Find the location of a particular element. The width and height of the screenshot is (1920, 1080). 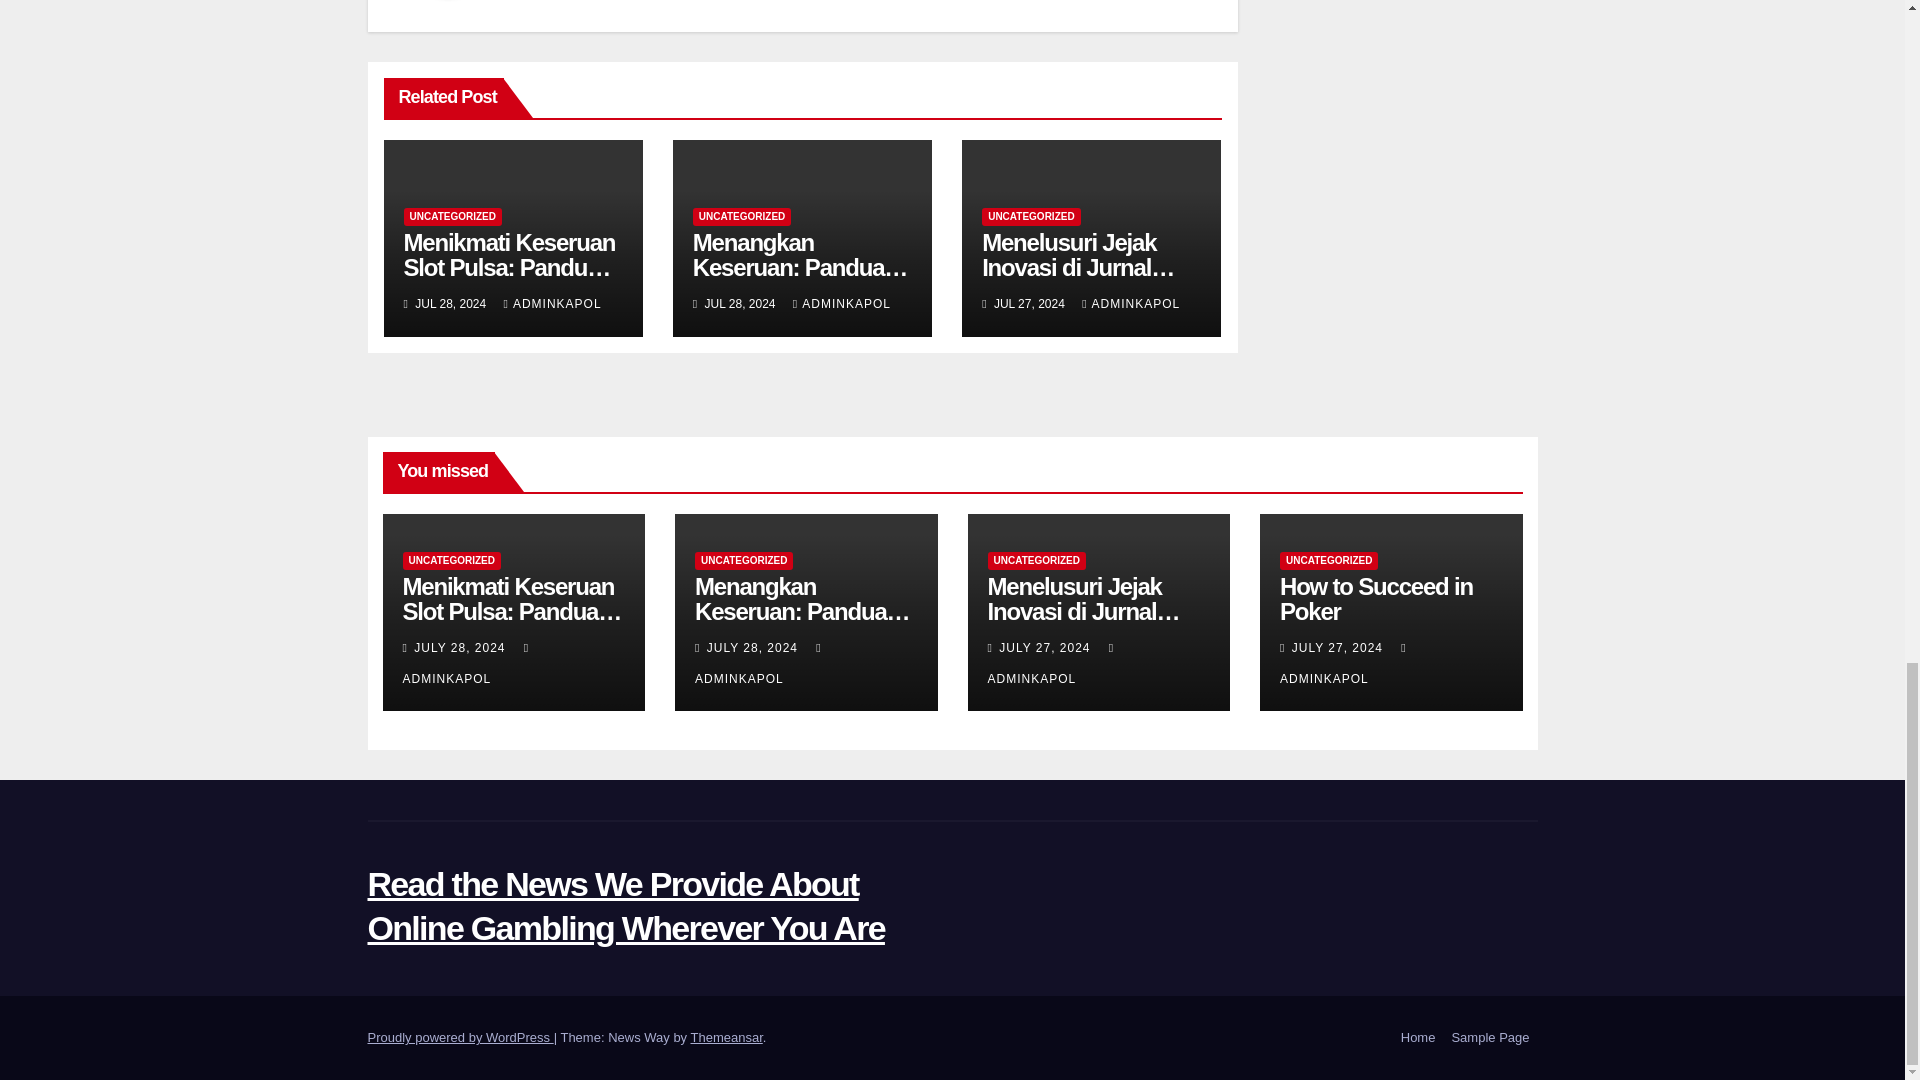

UNCATEGORIZED is located at coordinates (742, 216).